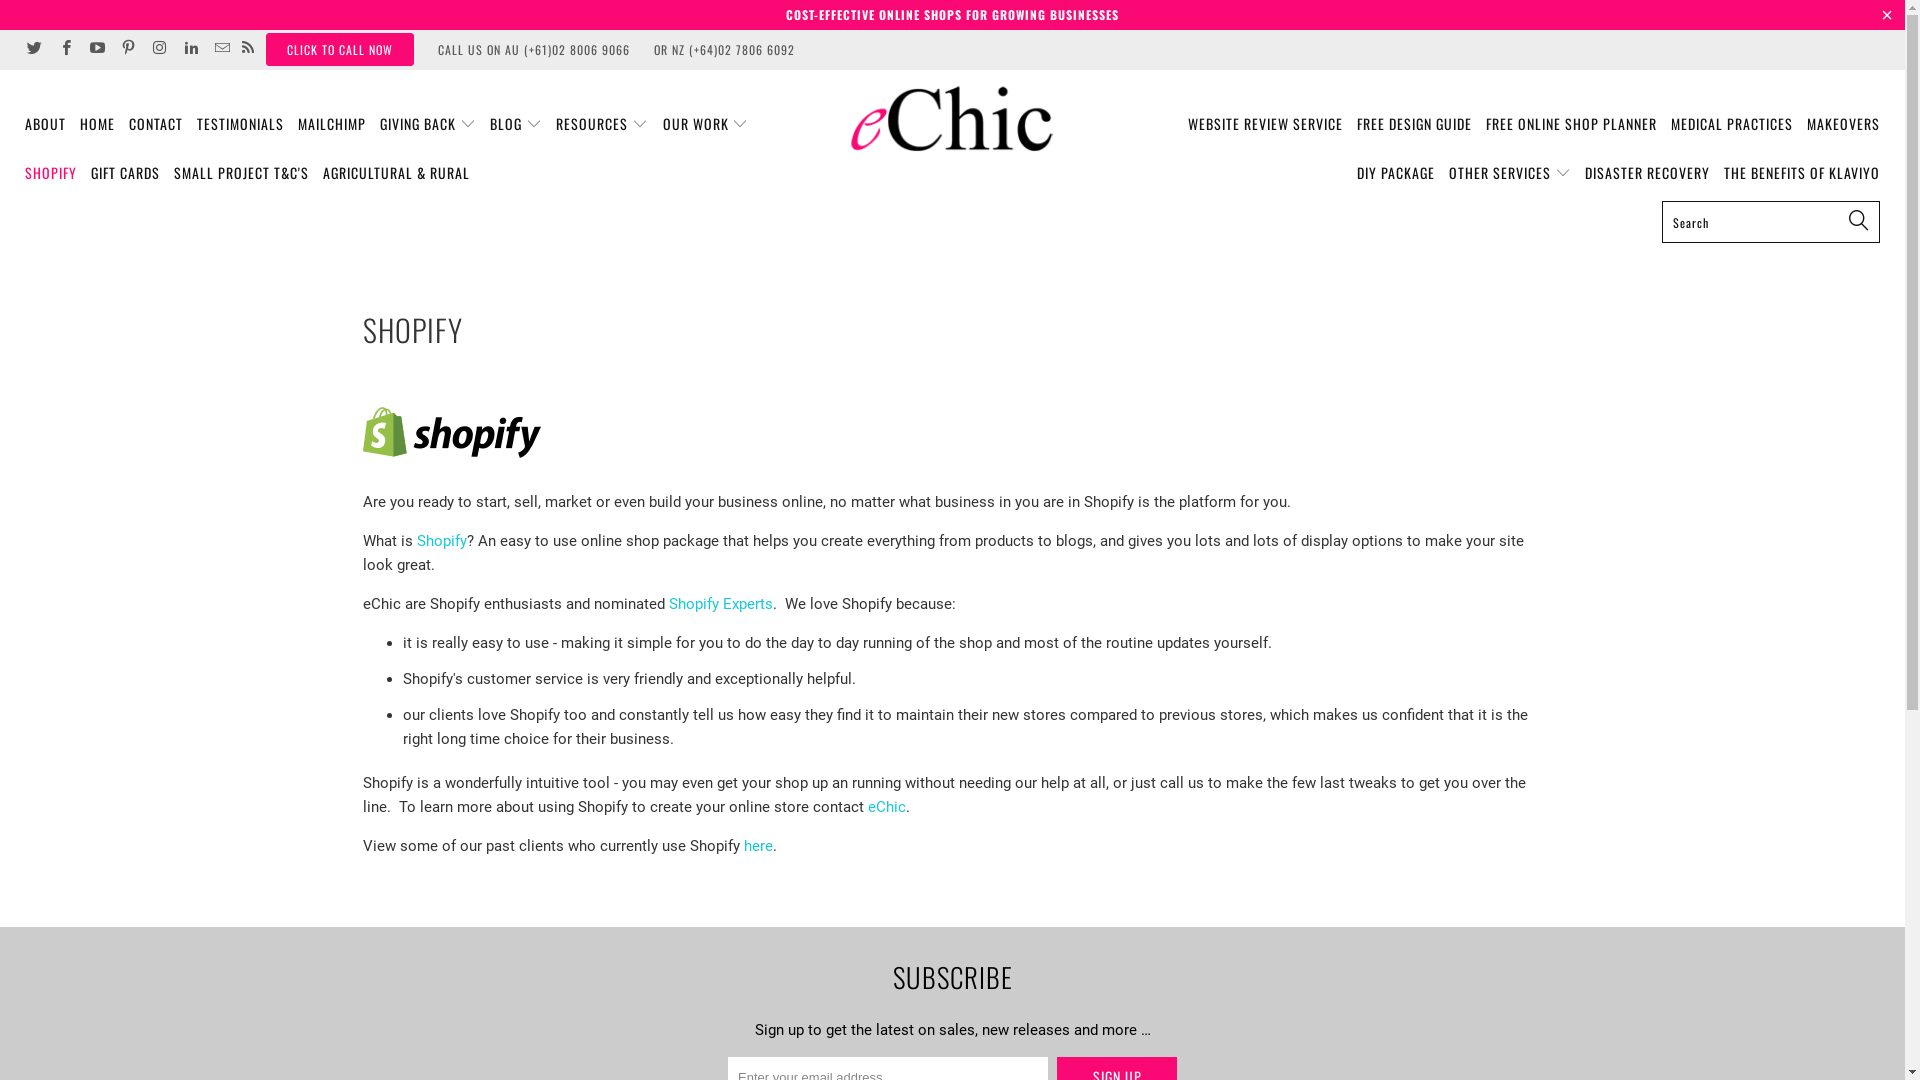  I want to click on Shopify Experts, so click(720, 604).